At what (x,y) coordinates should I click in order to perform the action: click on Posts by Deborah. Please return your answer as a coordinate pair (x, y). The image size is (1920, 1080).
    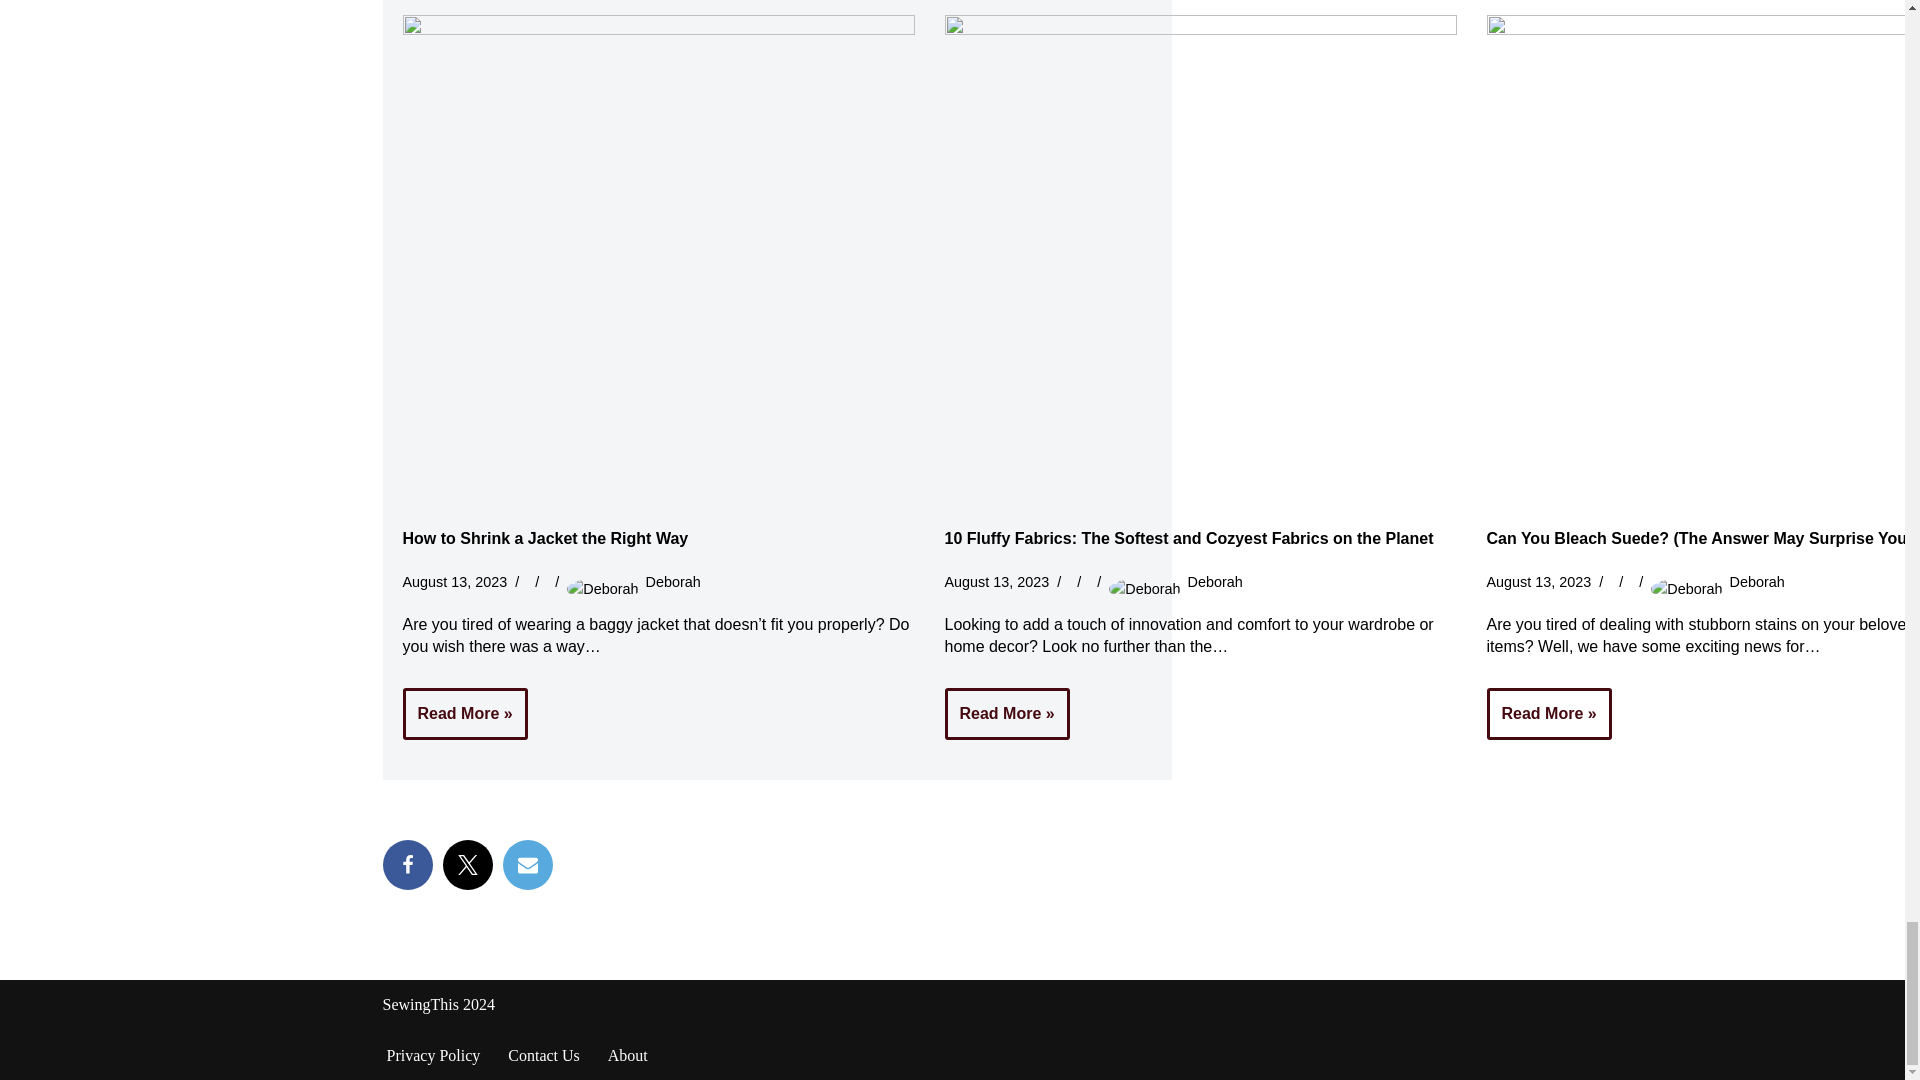
    Looking at the image, I should click on (1757, 581).